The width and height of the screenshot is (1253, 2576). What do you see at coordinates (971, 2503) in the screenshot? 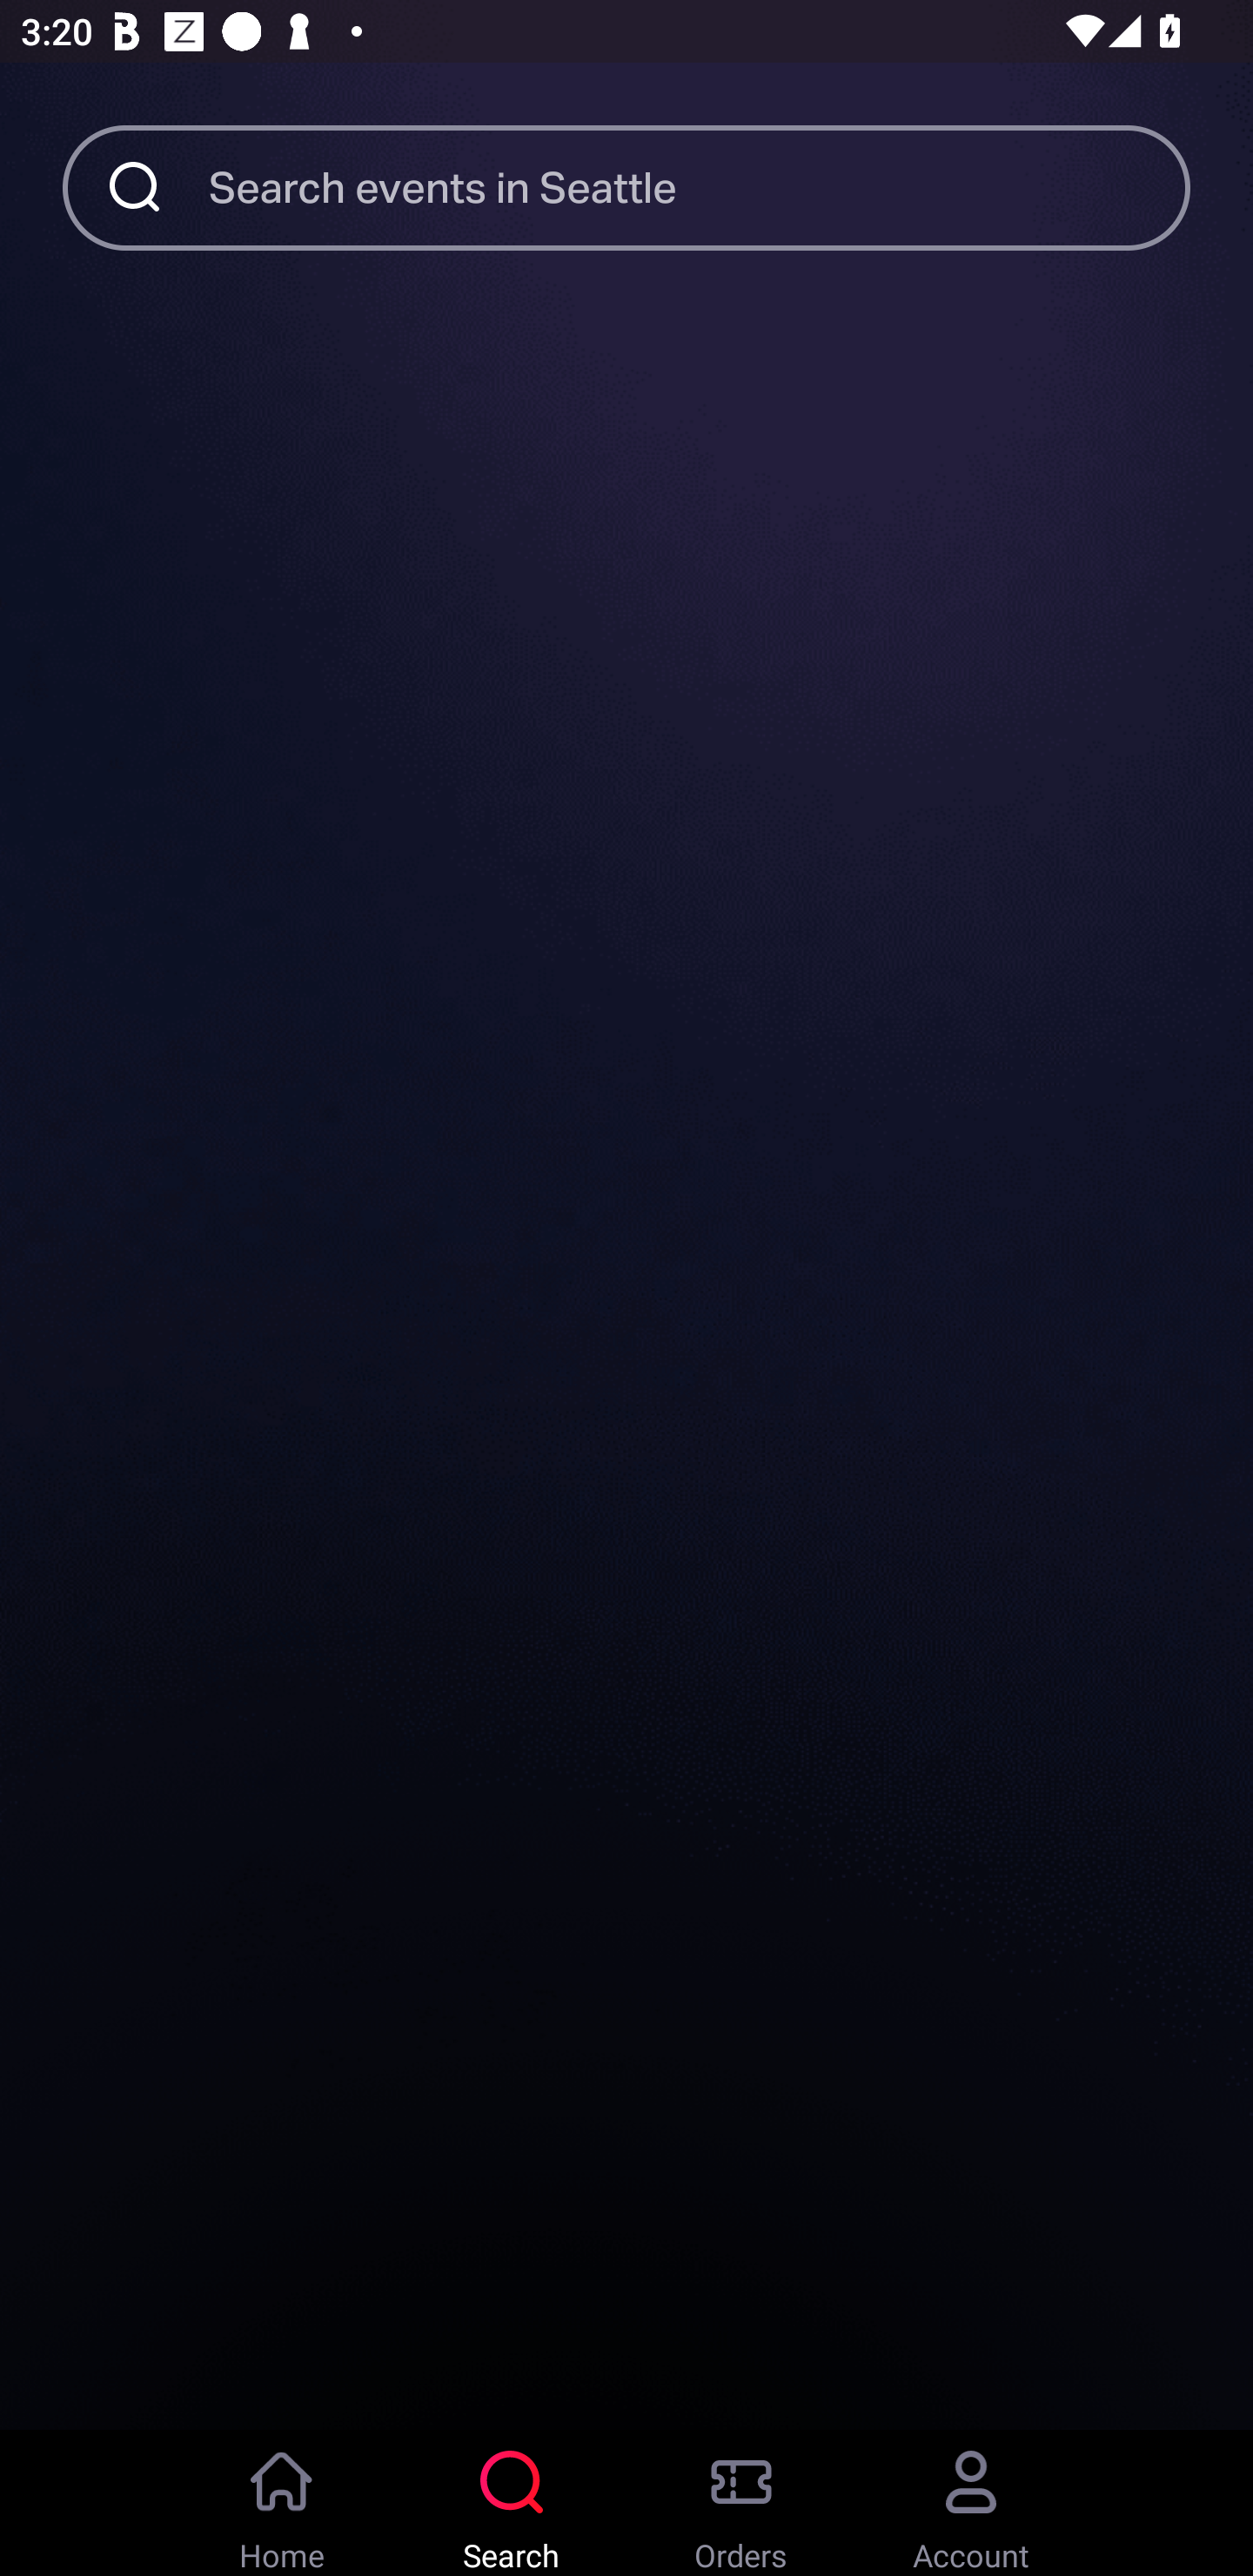
I see `Account` at bounding box center [971, 2503].